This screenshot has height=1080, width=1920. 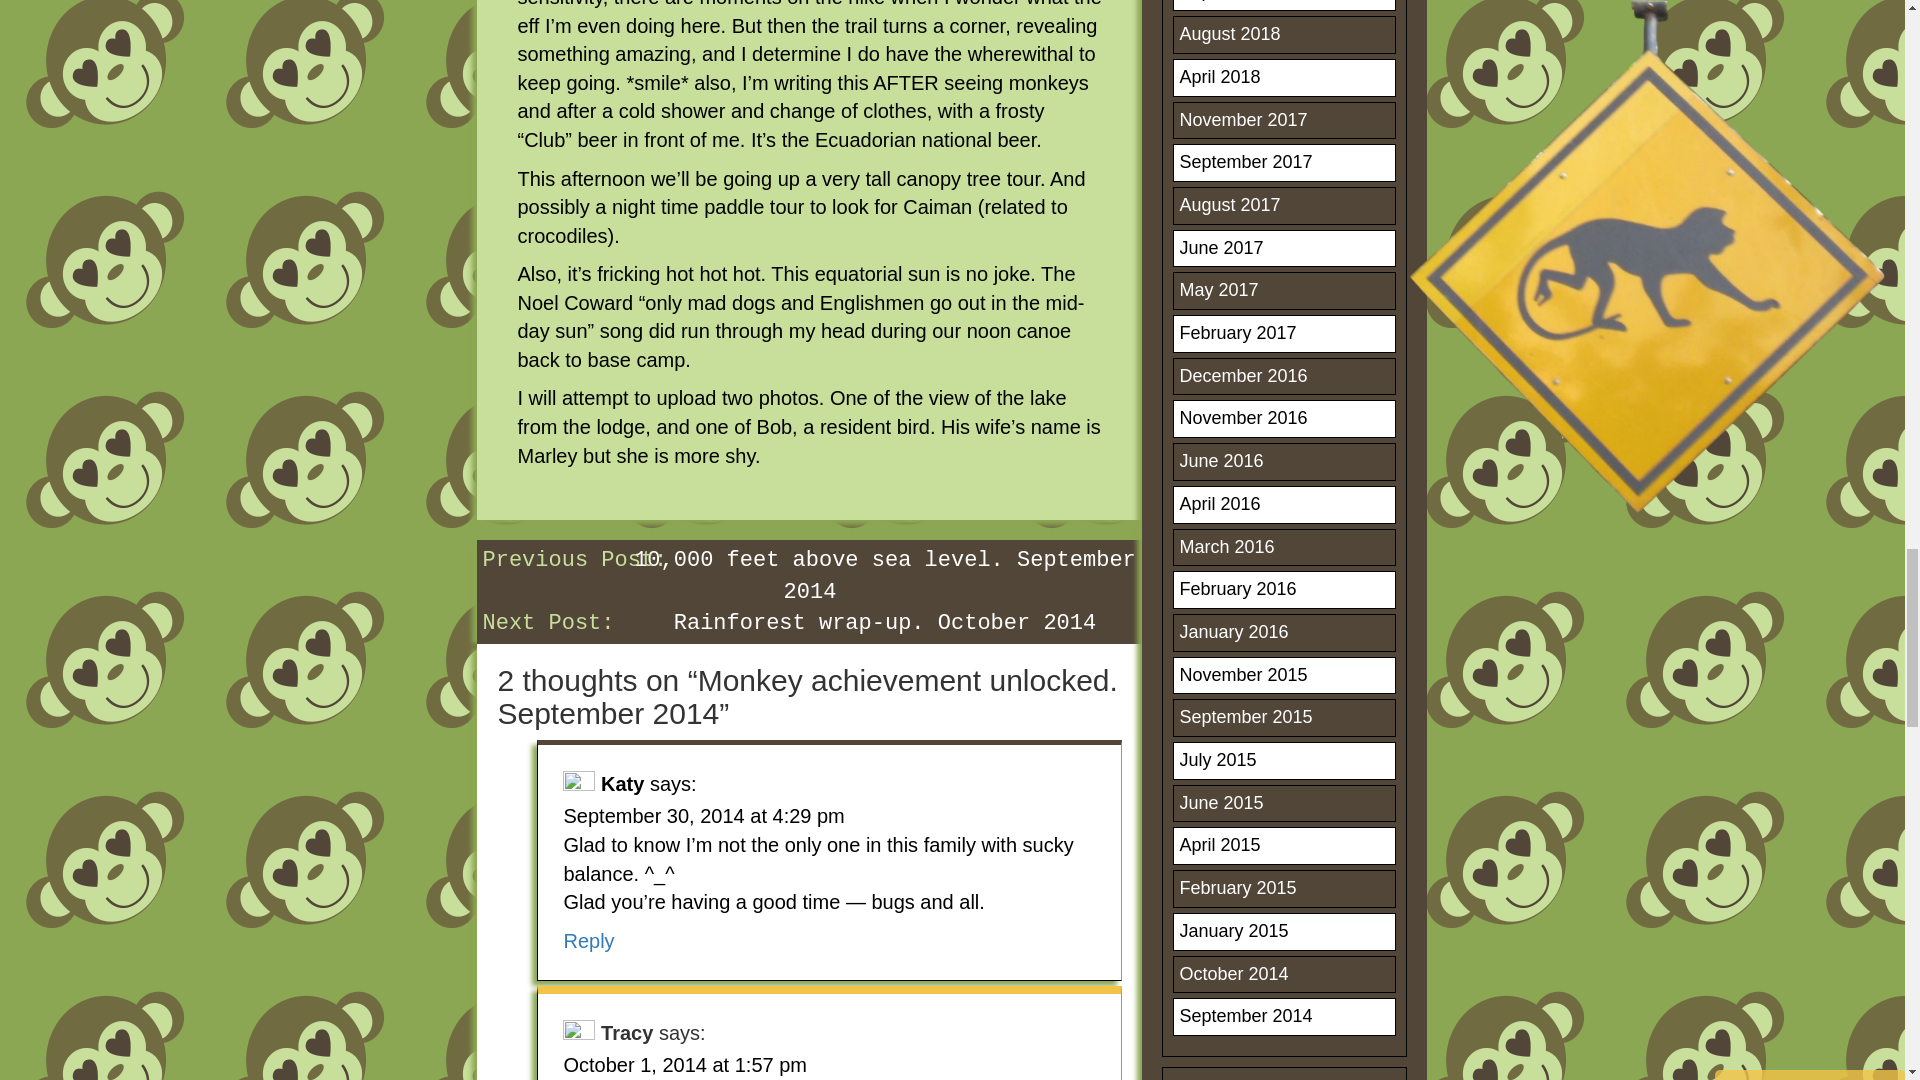 I want to click on Rainforest wrap-up. October 2014, so click(x=884, y=624).